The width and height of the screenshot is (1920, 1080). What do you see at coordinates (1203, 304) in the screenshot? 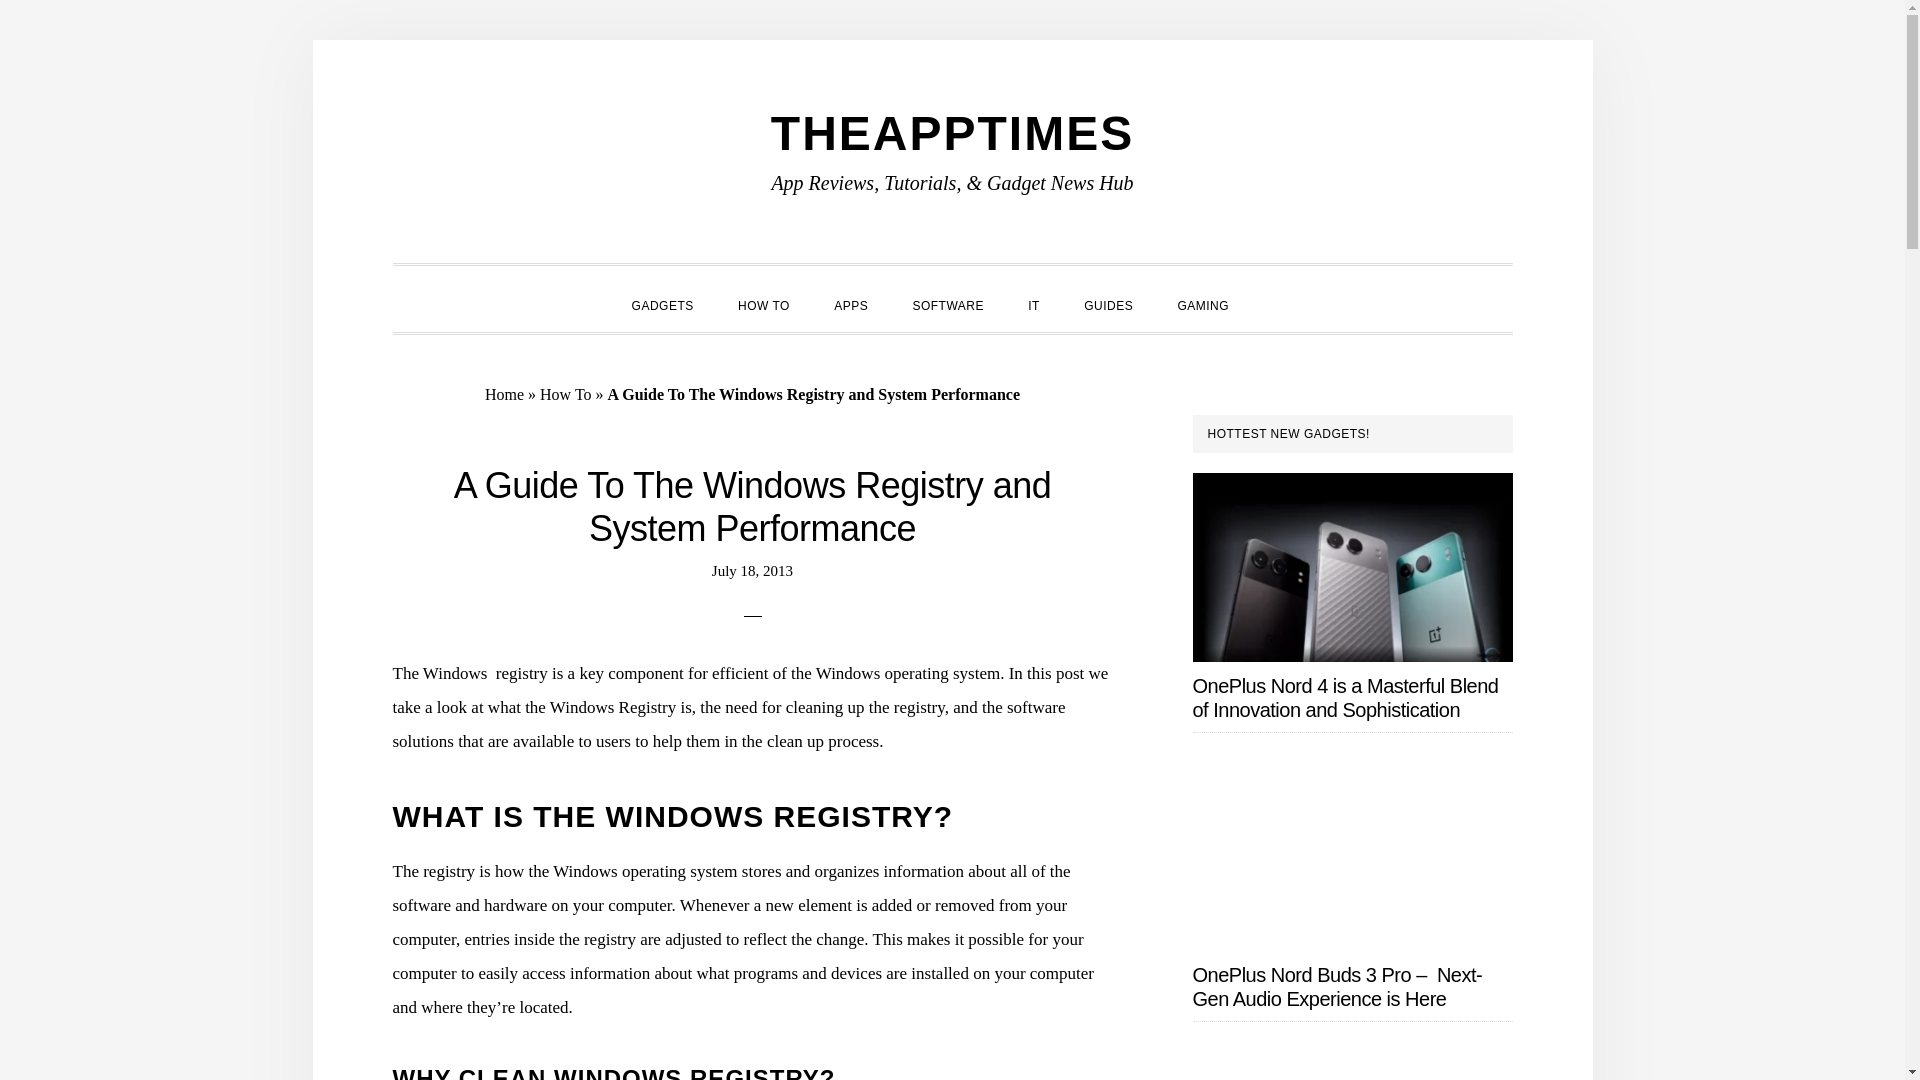
I see `GAMING` at bounding box center [1203, 304].